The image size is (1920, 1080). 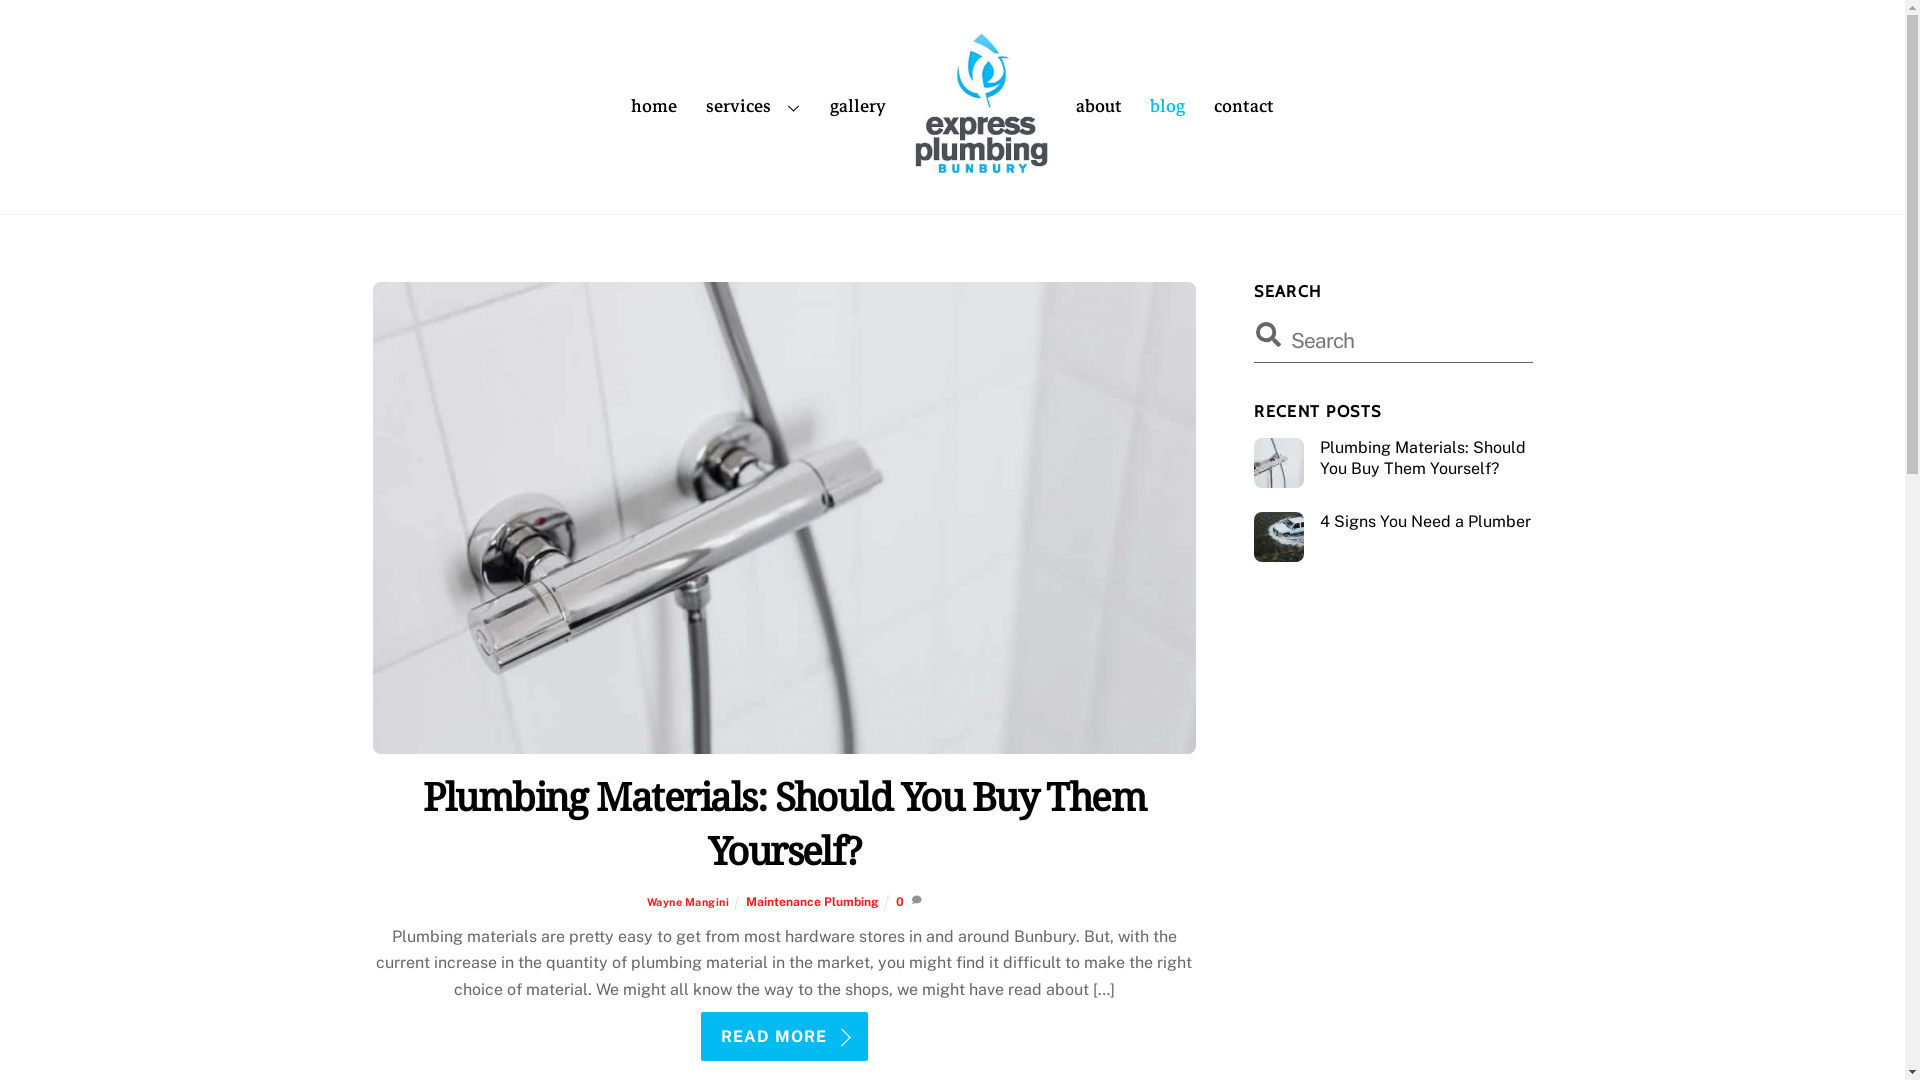 What do you see at coordinates (1168, 107) in the screenshot?
I see `blog` at bounding box center [1168, 107].